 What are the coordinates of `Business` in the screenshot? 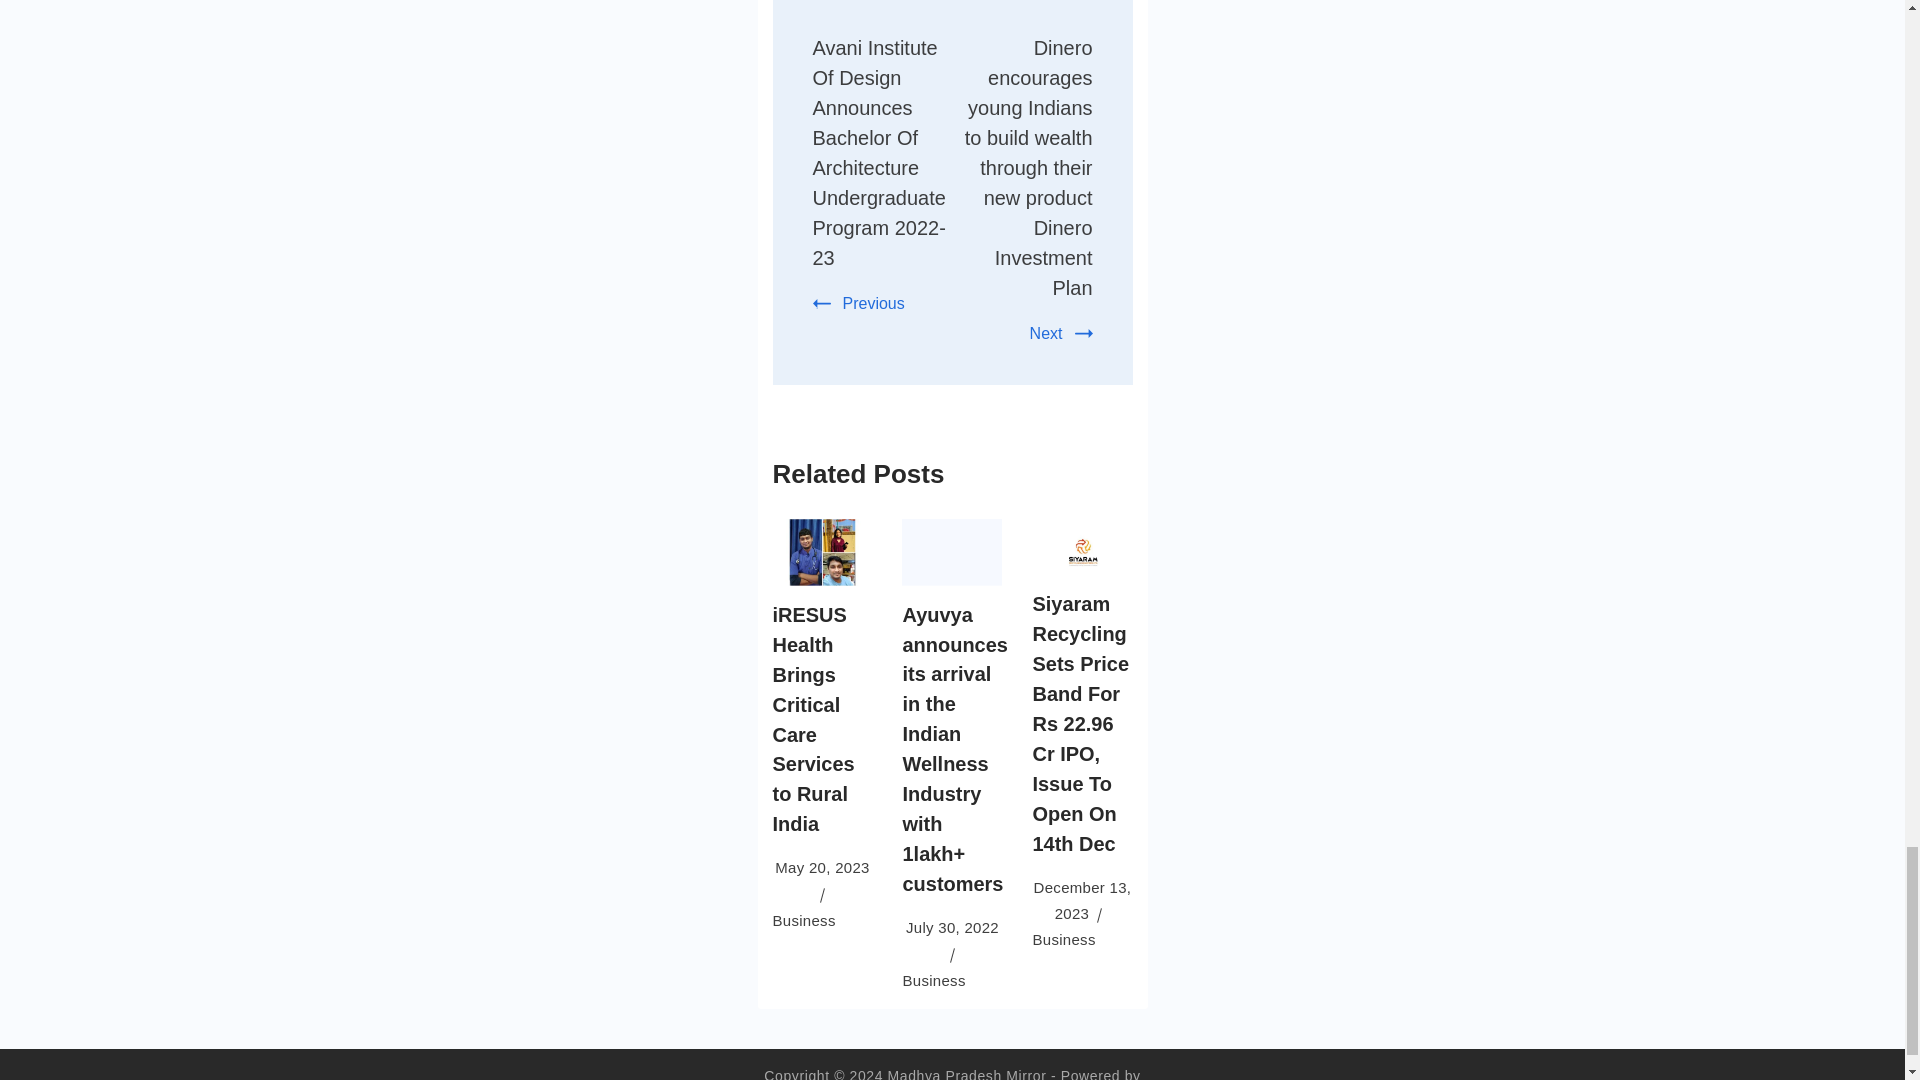 It's located at (1063, 939).